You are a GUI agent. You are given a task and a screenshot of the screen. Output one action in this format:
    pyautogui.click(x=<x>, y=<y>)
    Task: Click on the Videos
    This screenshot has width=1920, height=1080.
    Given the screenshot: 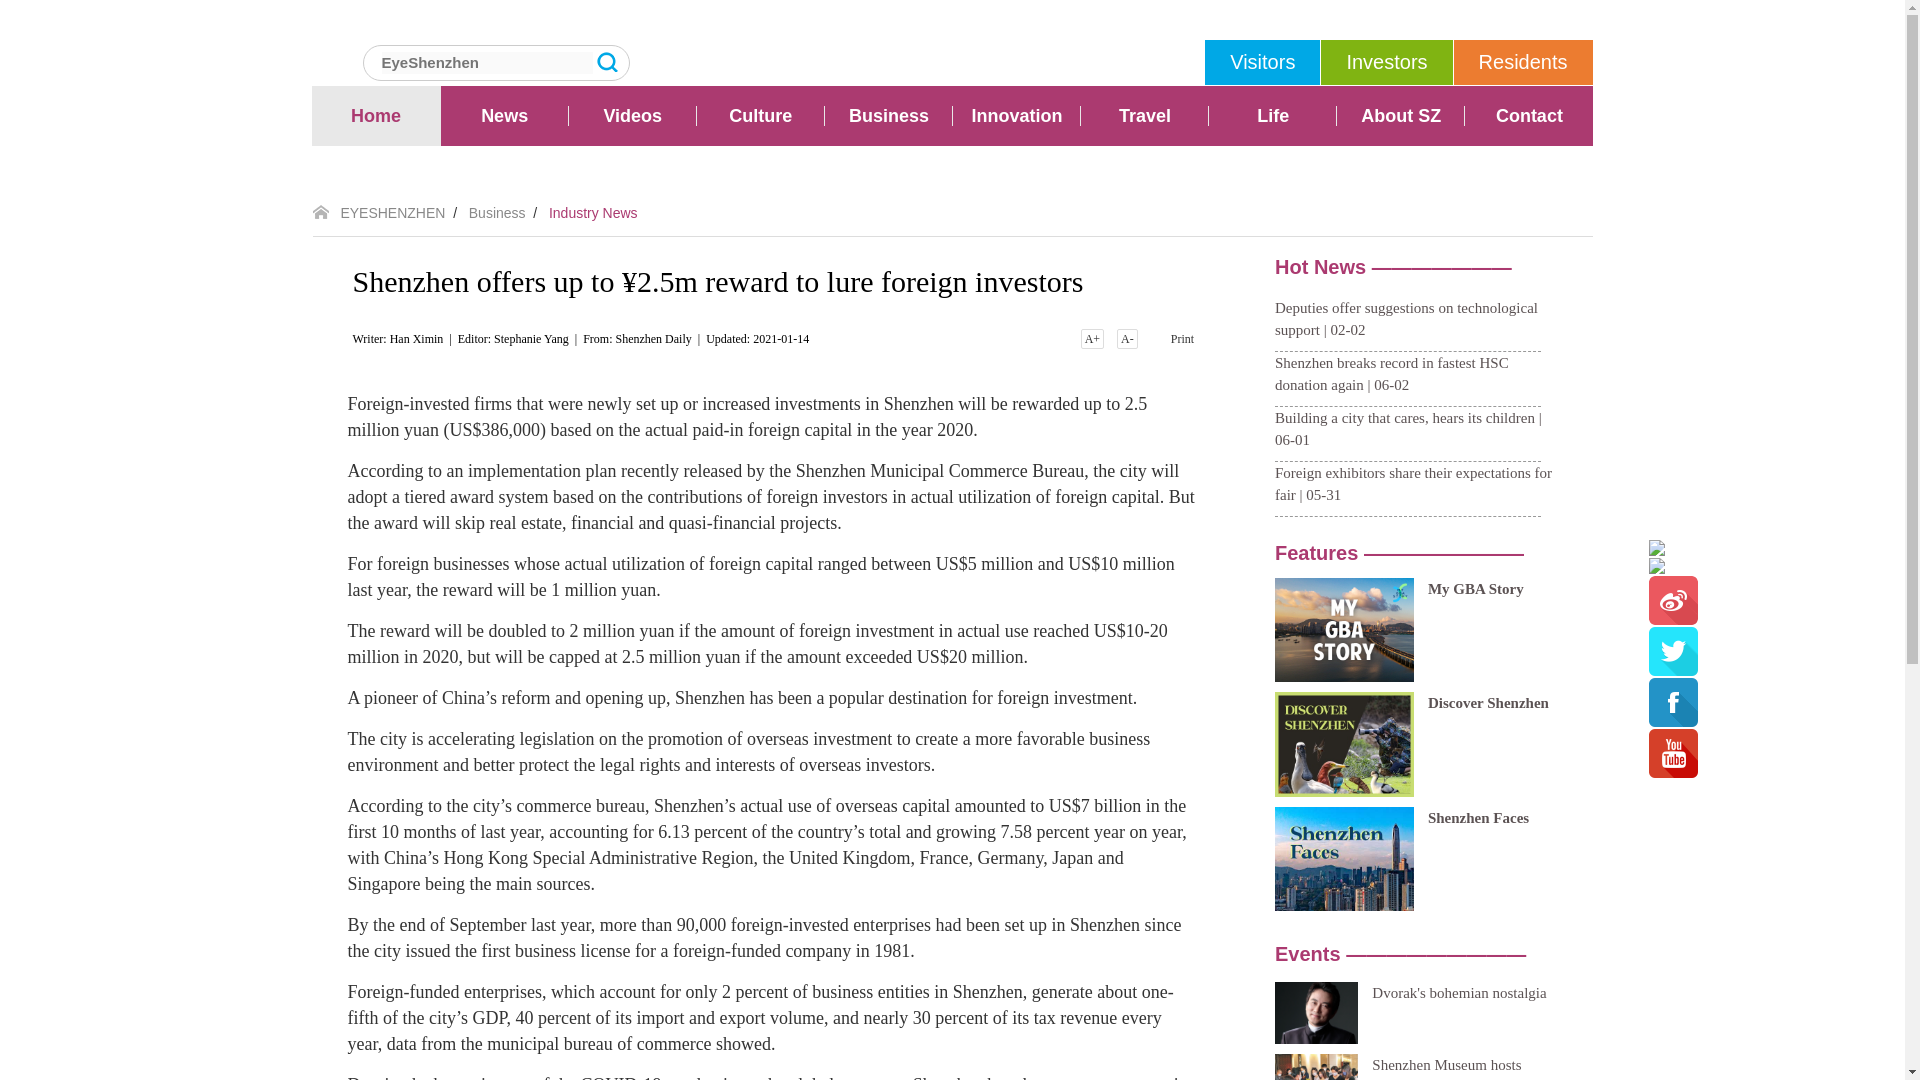 What is the action you would take?
    pyautogui.click(x=632, y=116)
    